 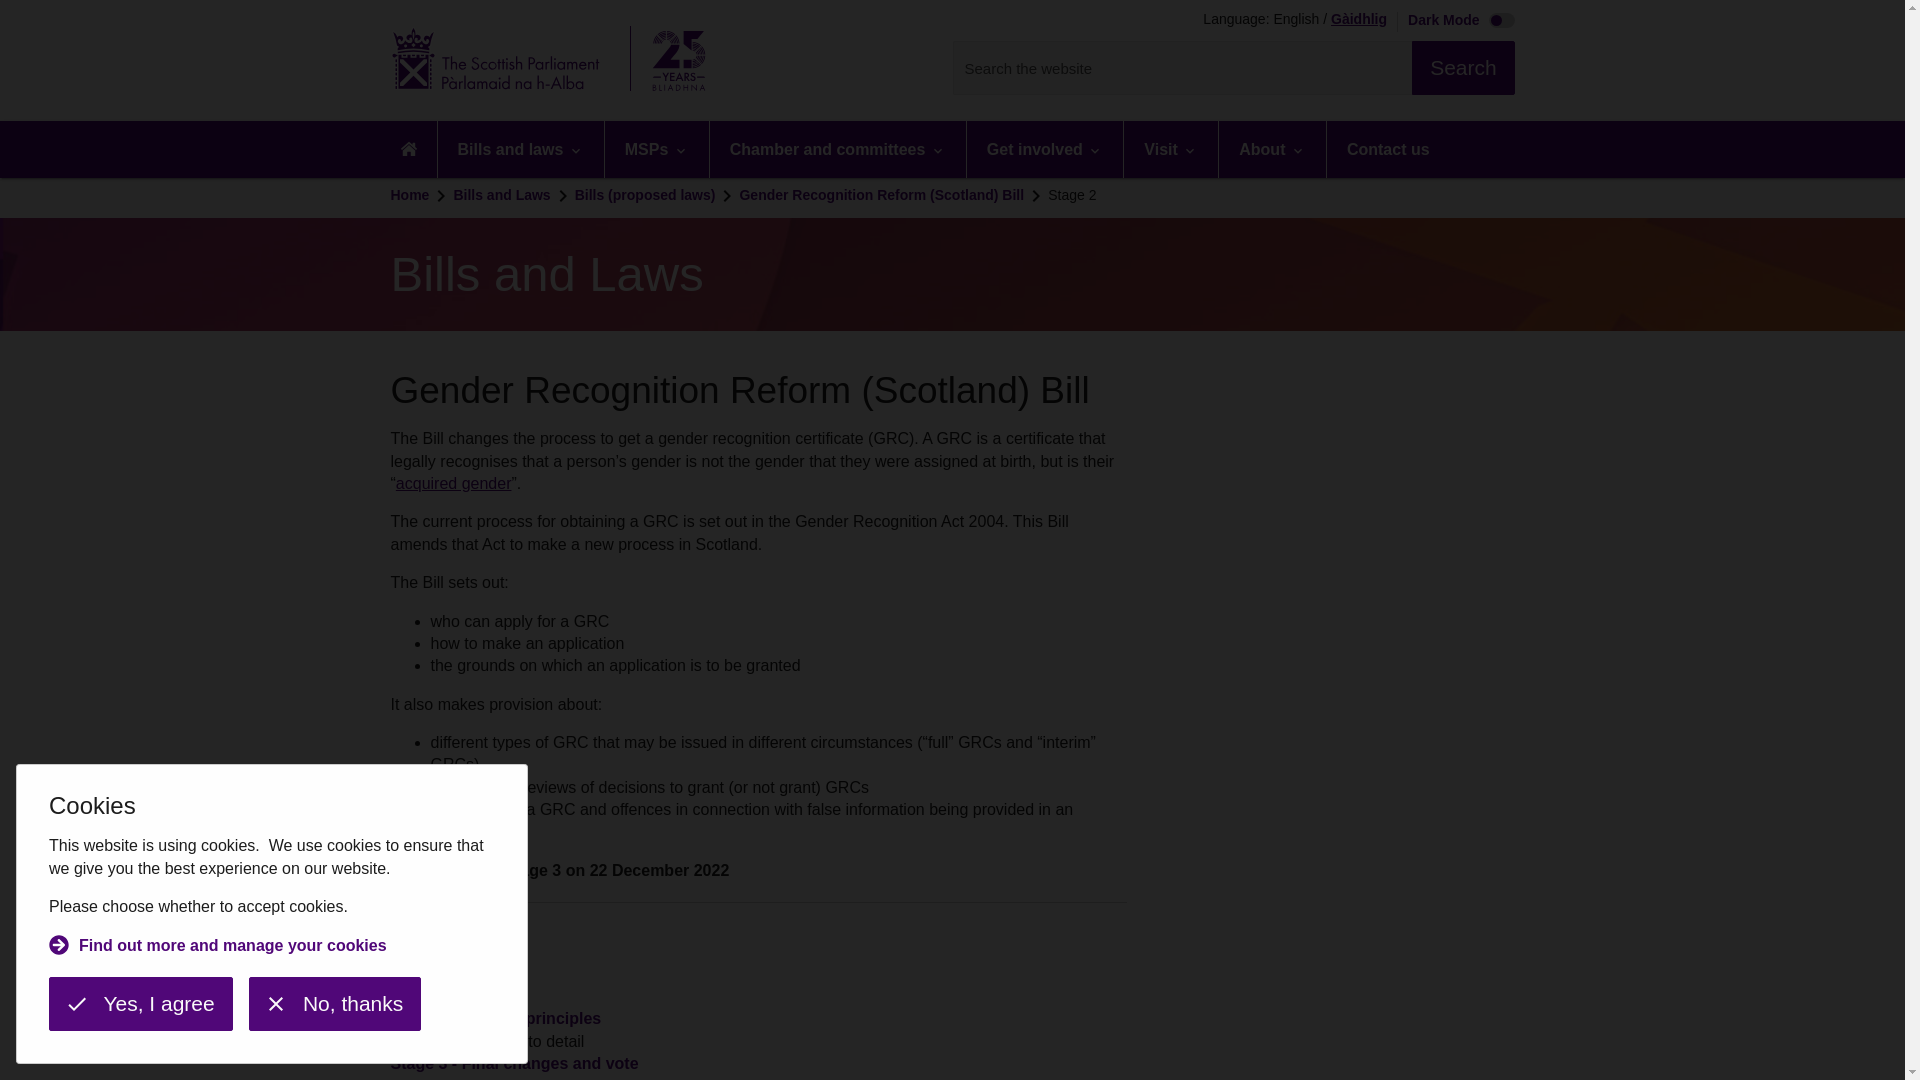 I want to click on Dark Mode, so click(x=1456, y=22).